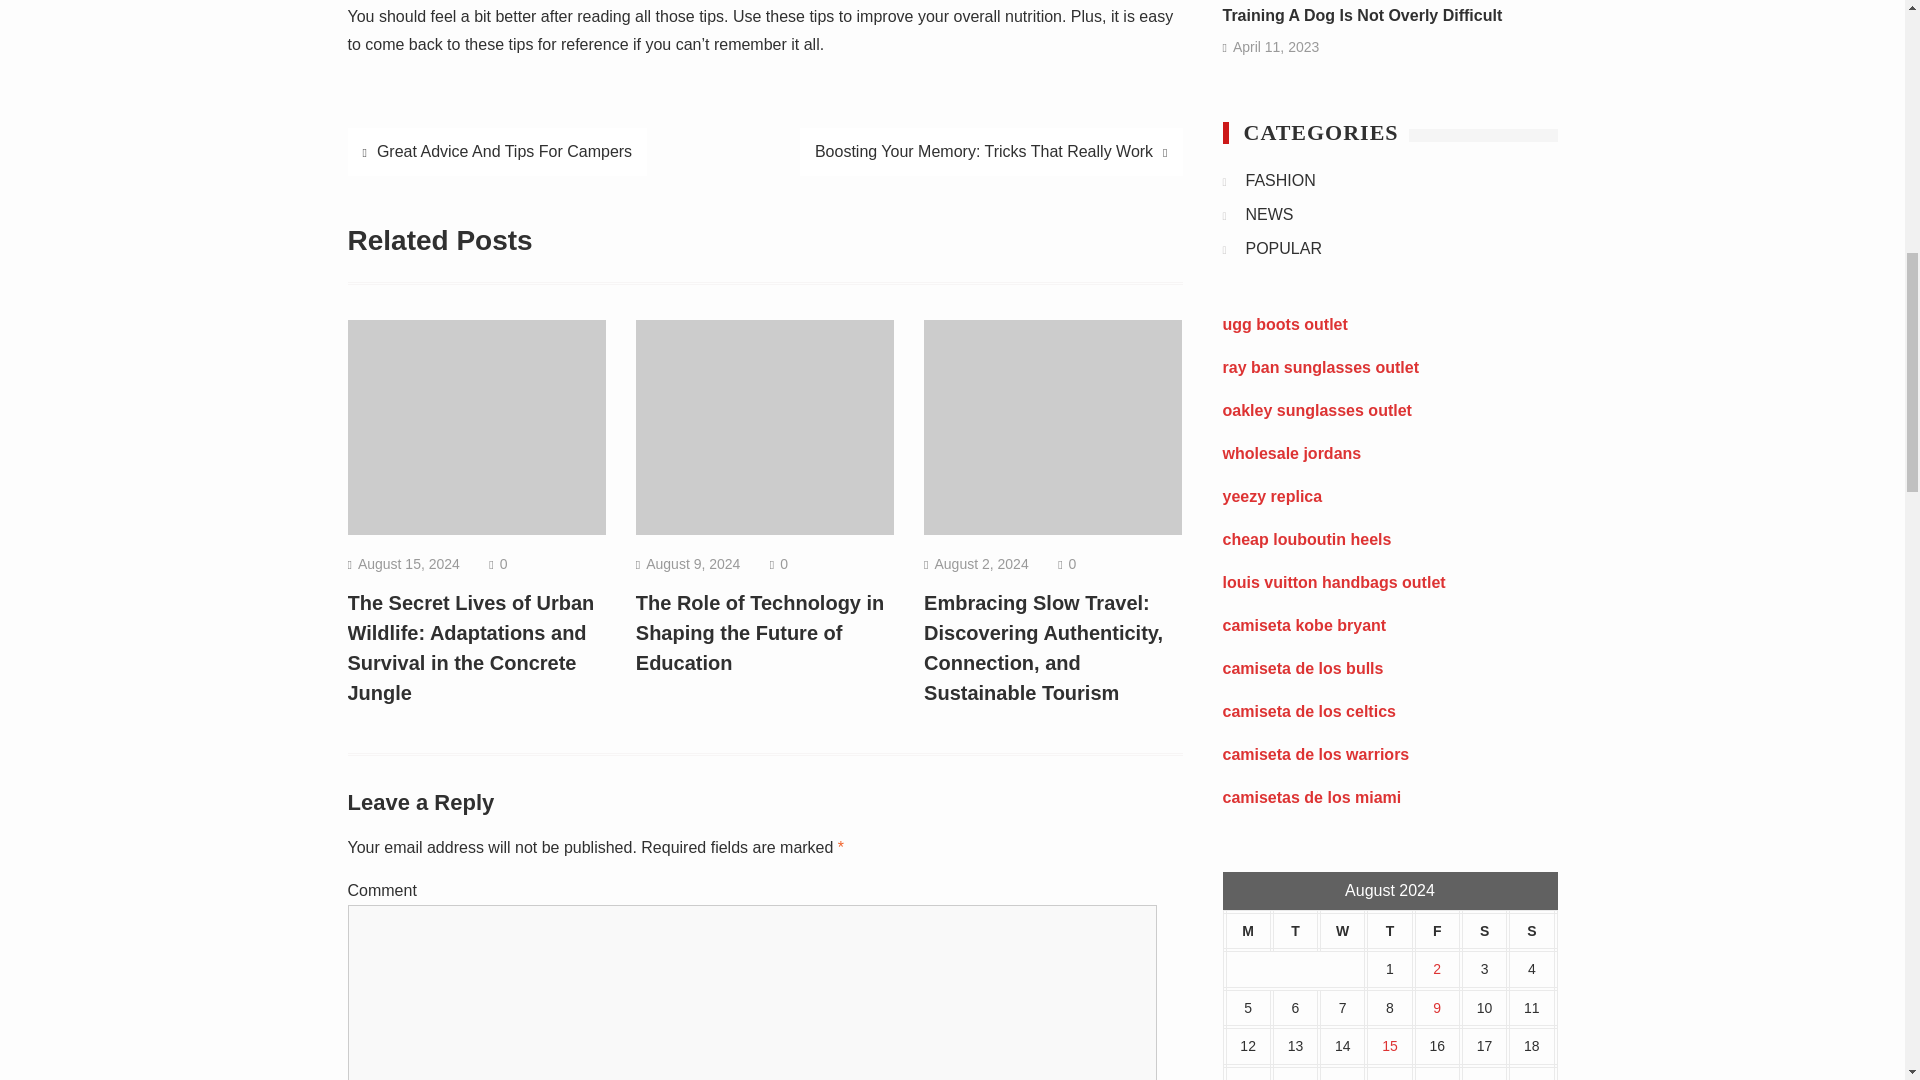 The width and height of the screenshot is (1920, 1080). What do you see at coordinates (1531, 931) in the screenshot?
I see `Sunday` at bounding box center [1531, 931].